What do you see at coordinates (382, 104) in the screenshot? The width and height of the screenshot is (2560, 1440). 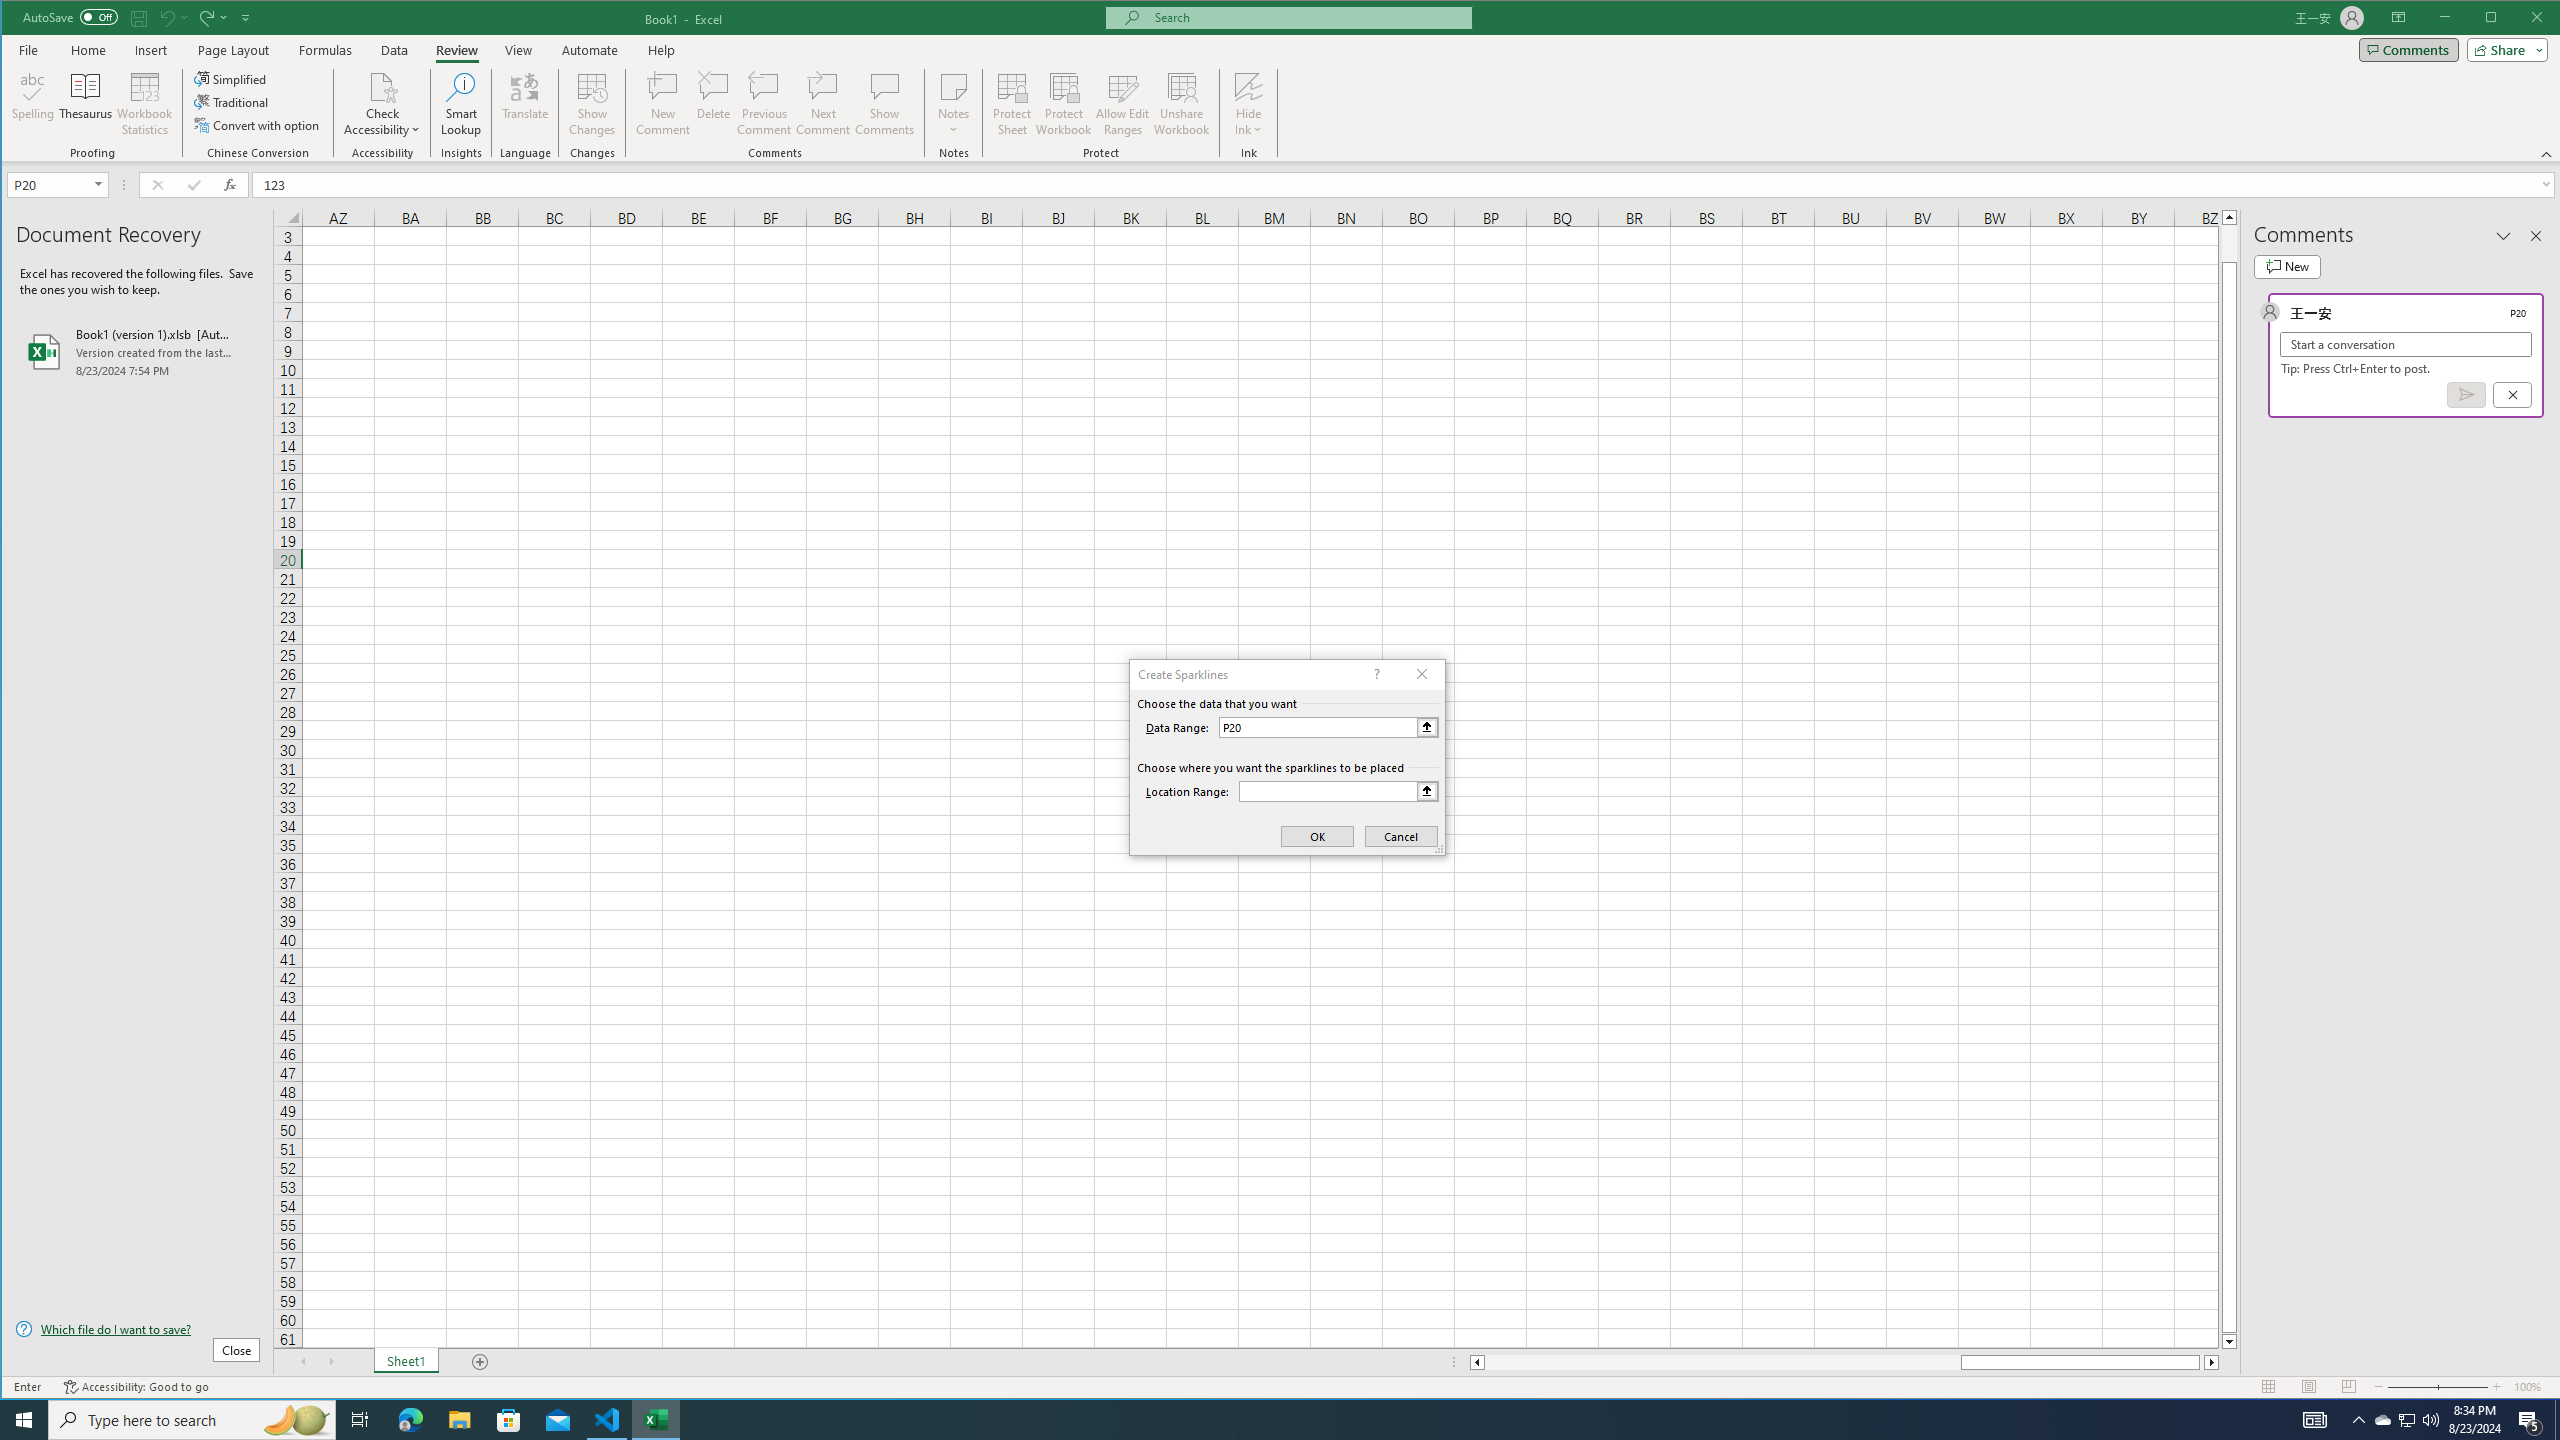 I see `Check Accessibility` at bounding box center [382, 104].